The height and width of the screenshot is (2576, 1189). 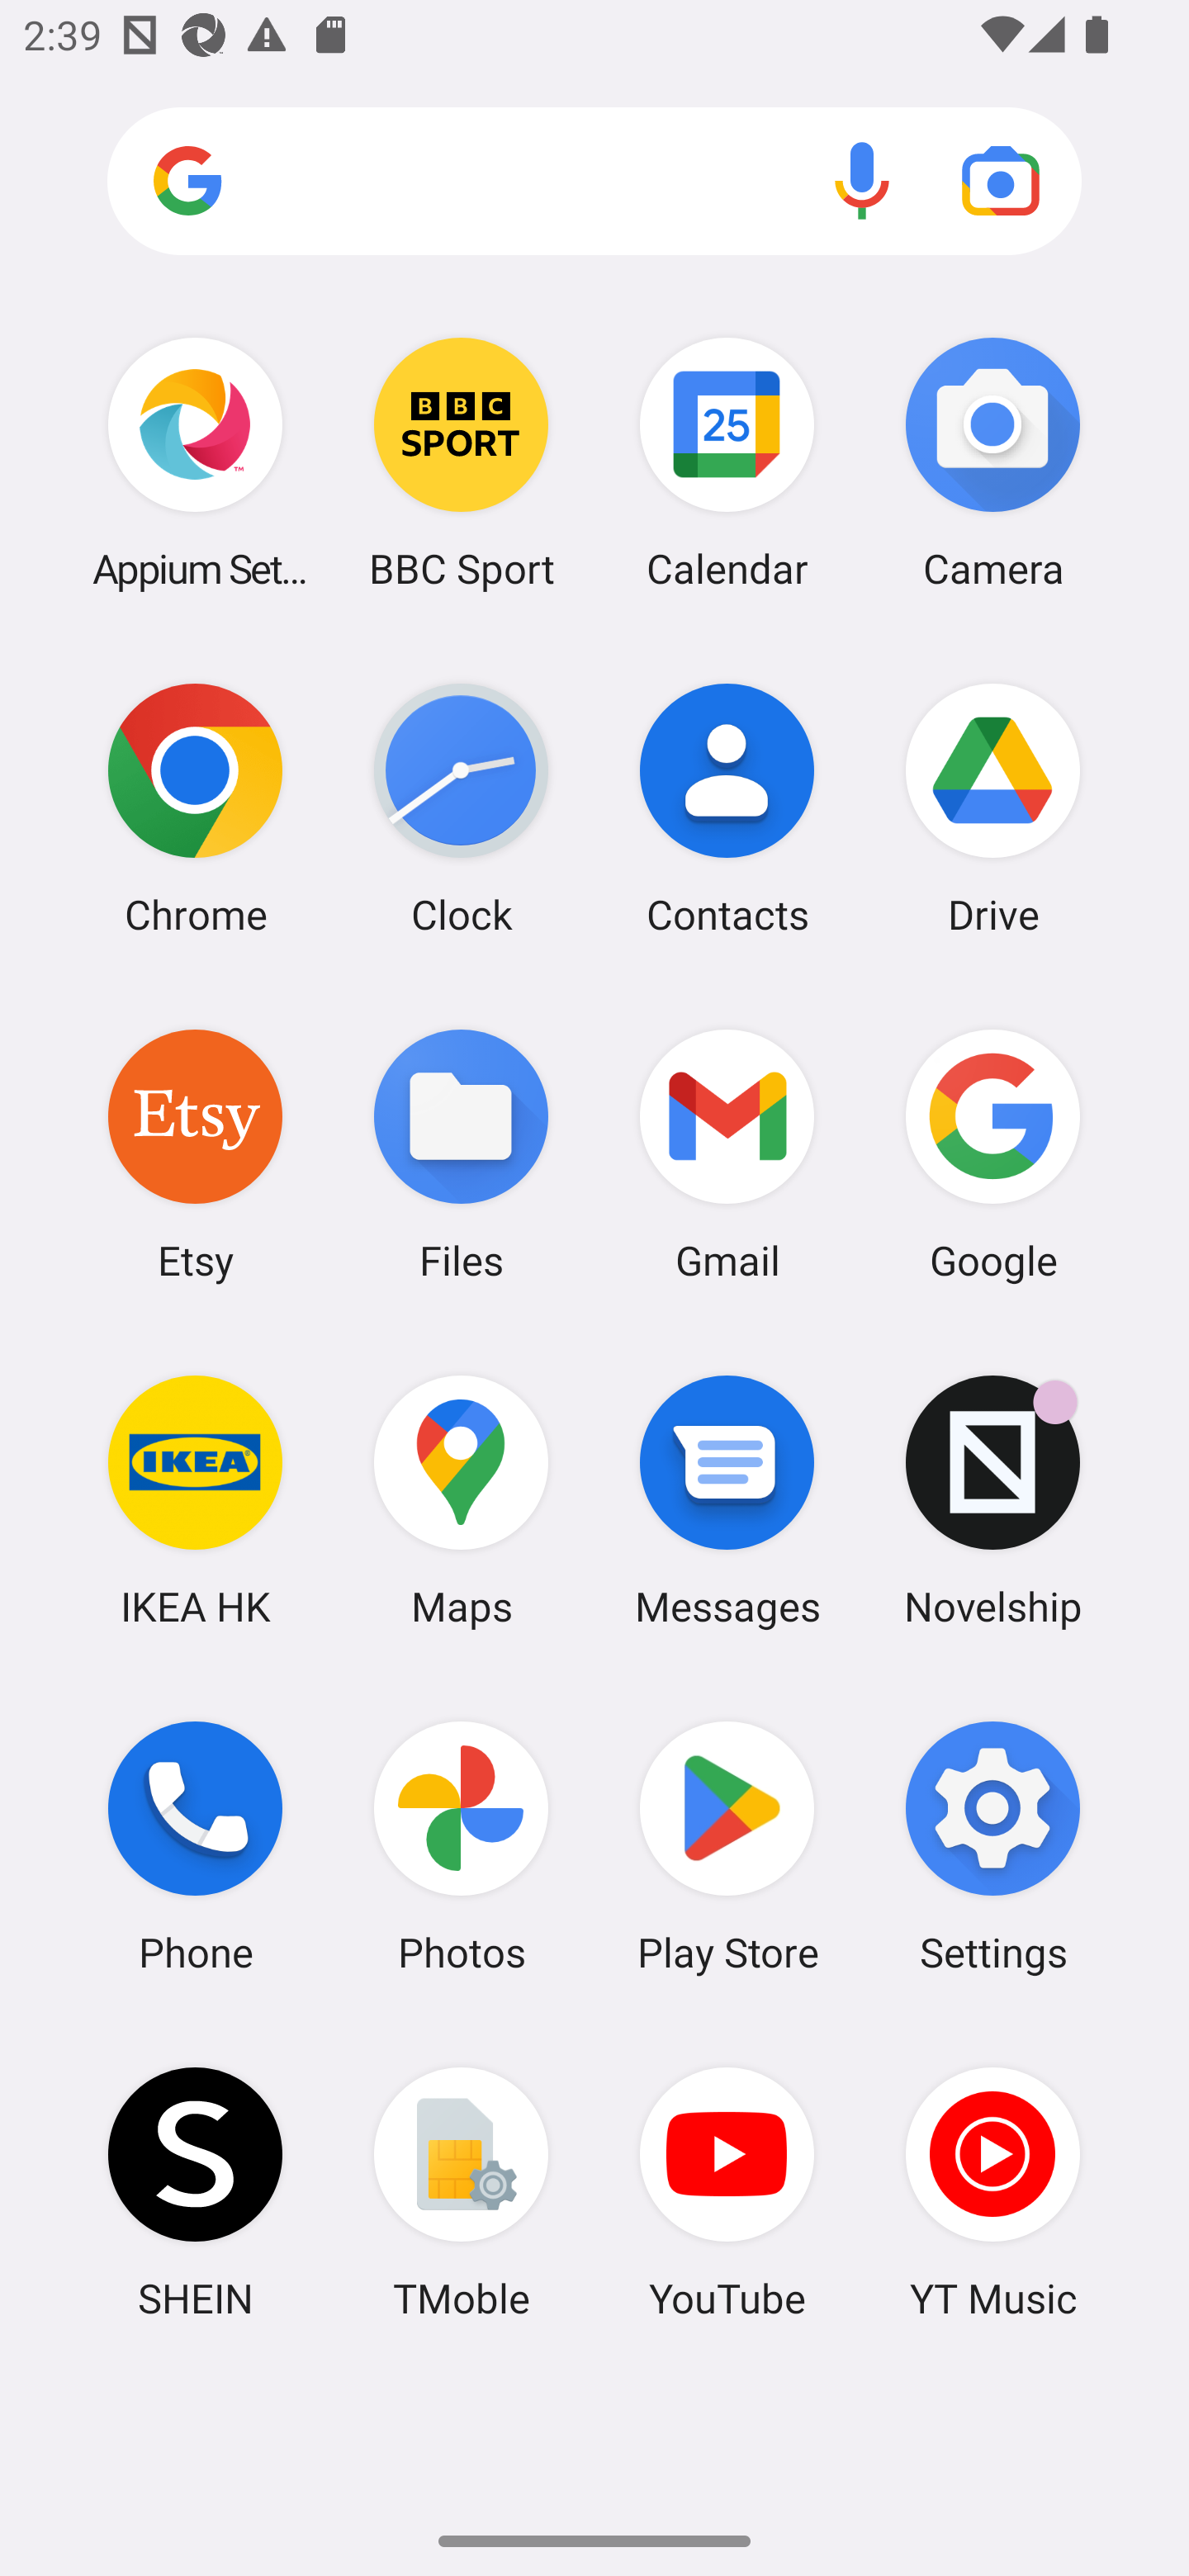 I want to click on Phone, so click(x=195, y=1847).